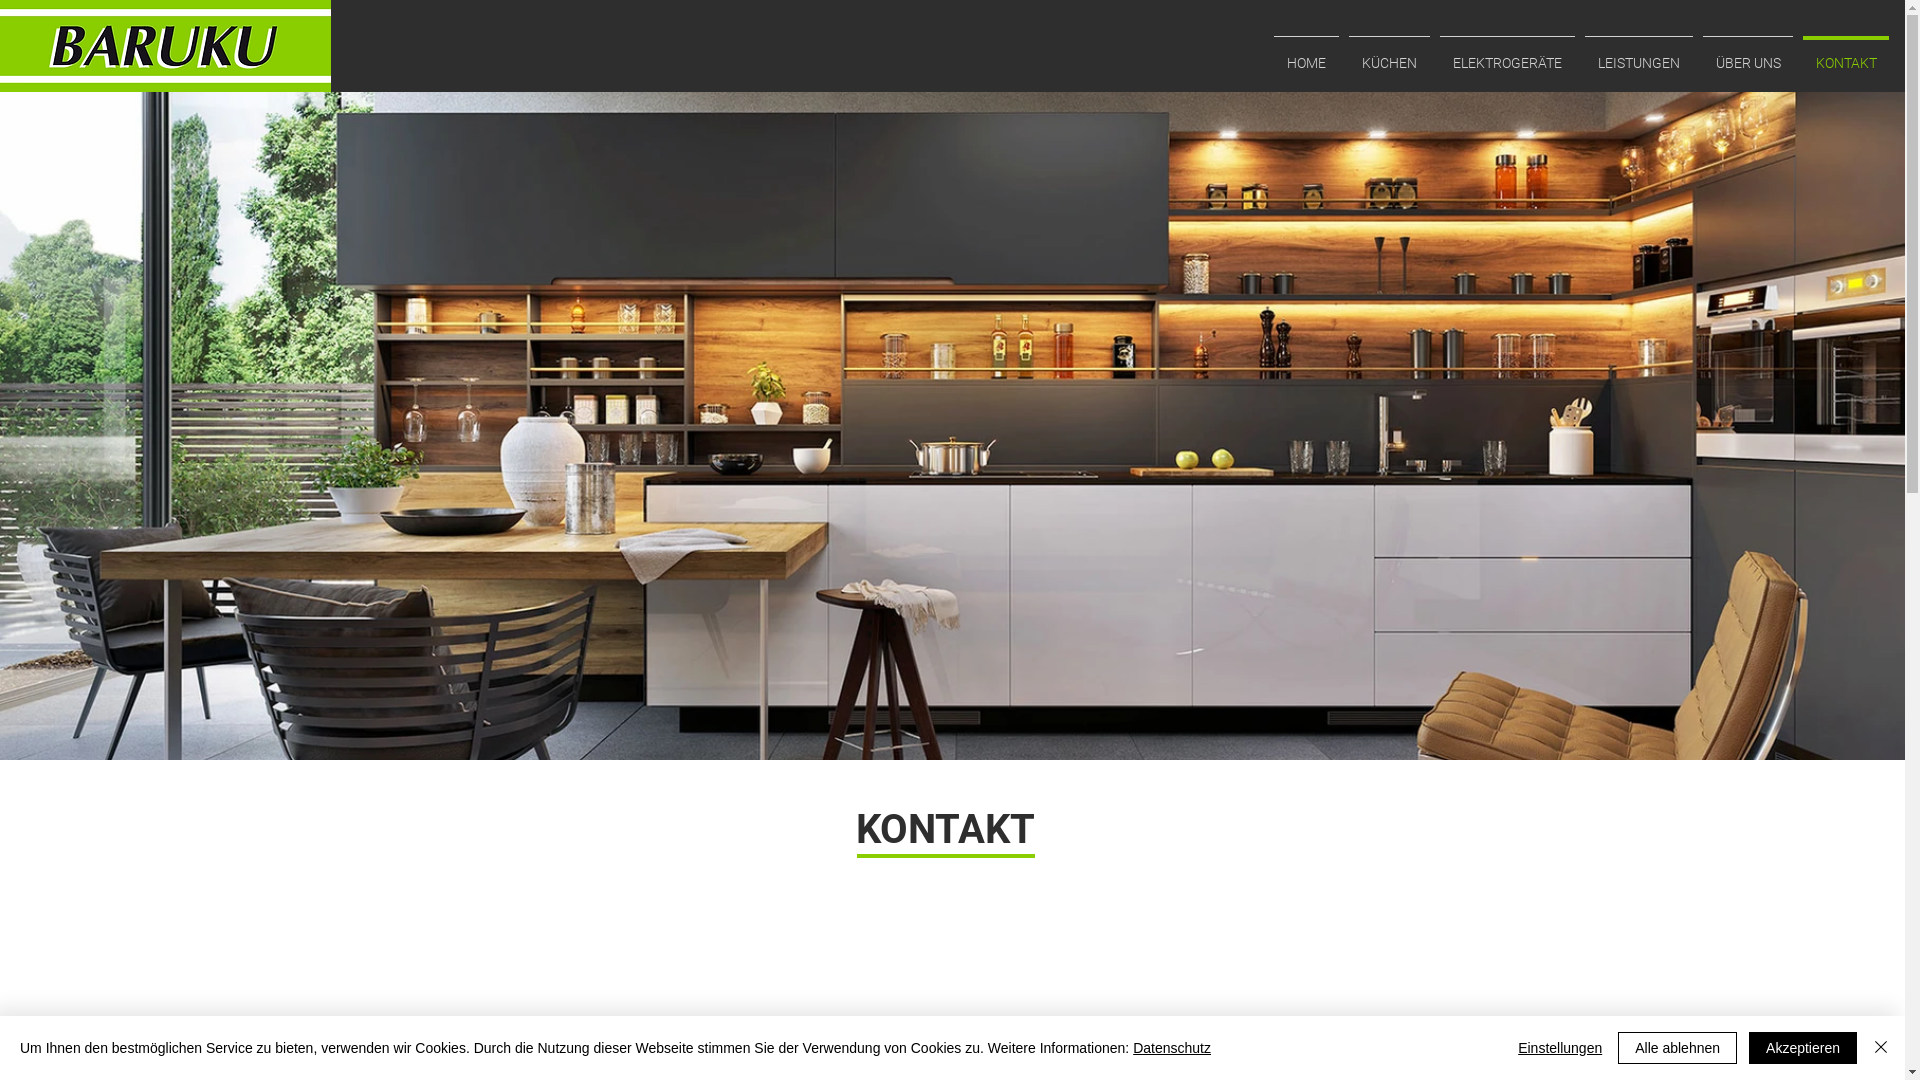  What do you see at coordinates (1803, 1048) in the screenshot?
I see `Akzeptieren` at bounding box center [1803, 1048].